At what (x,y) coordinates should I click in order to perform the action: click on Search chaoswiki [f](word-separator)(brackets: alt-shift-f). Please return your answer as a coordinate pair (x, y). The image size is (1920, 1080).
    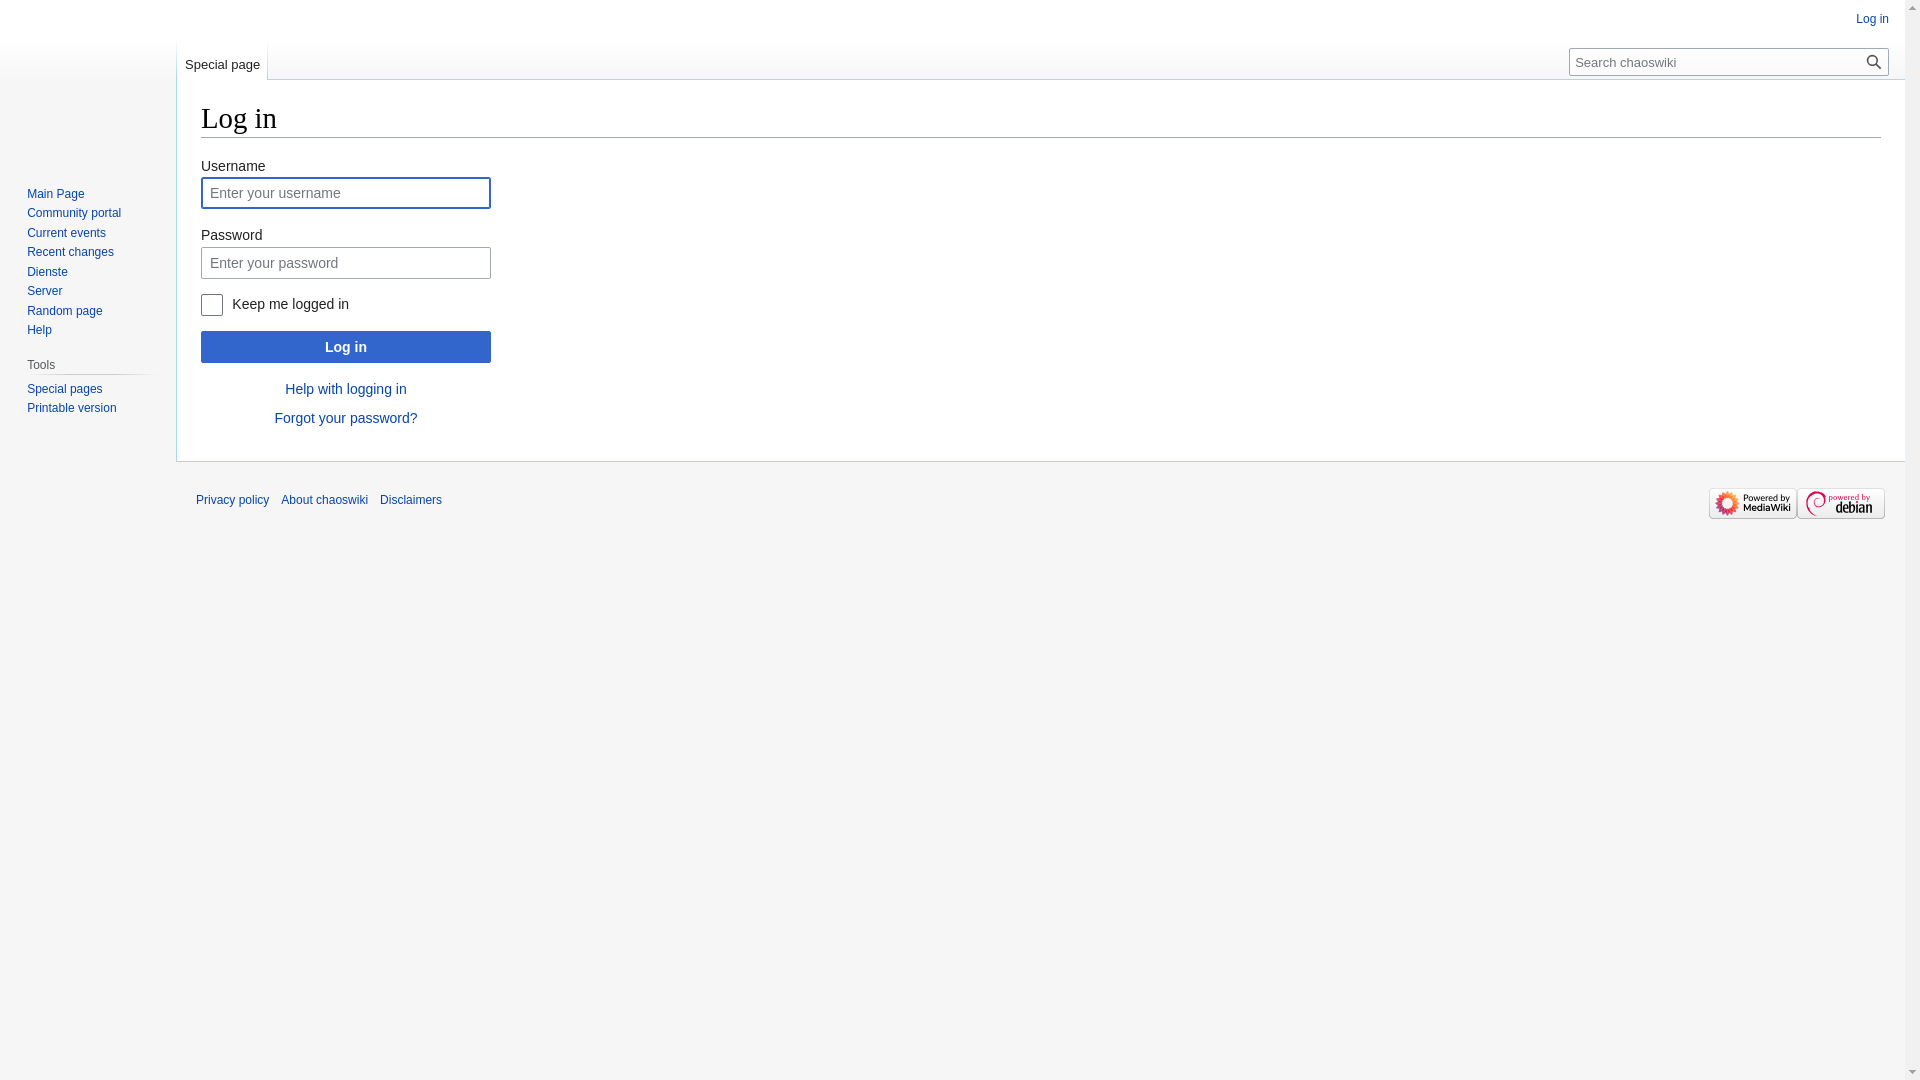
    Looking at the image, I should click on (1729, 62).